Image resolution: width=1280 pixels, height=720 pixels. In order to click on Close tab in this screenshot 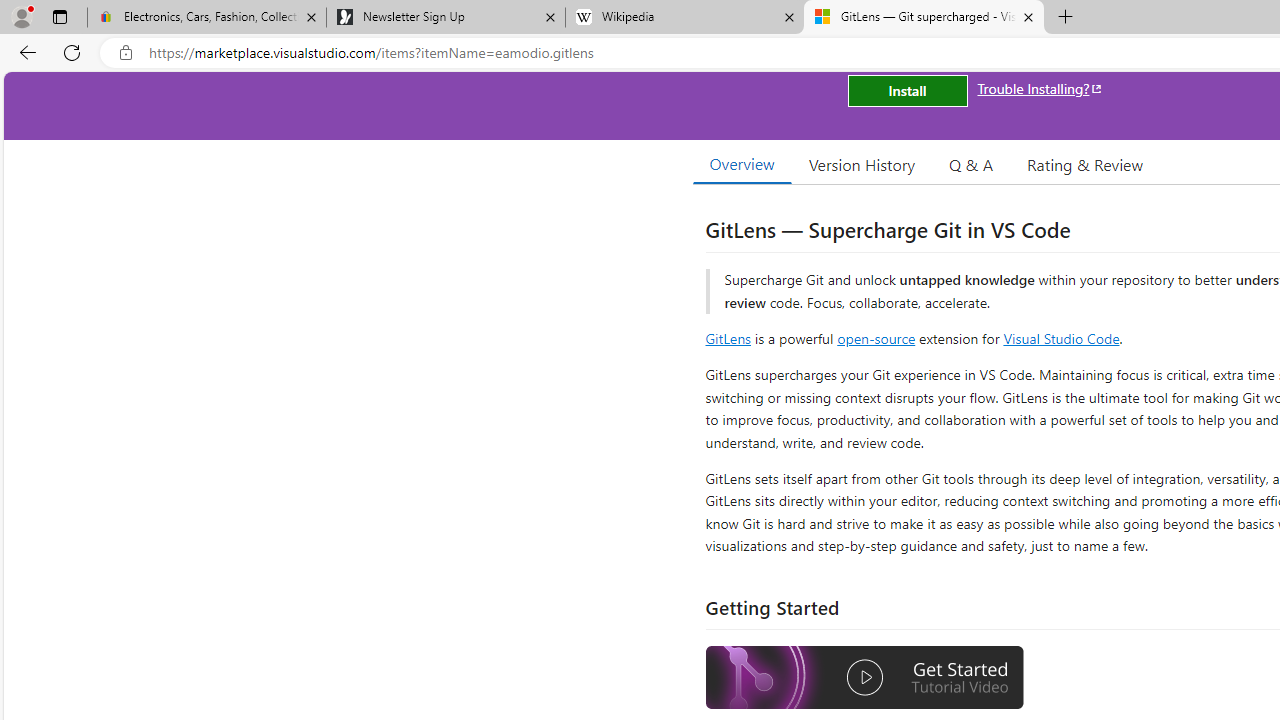, I will do `click(1028, 16)`.